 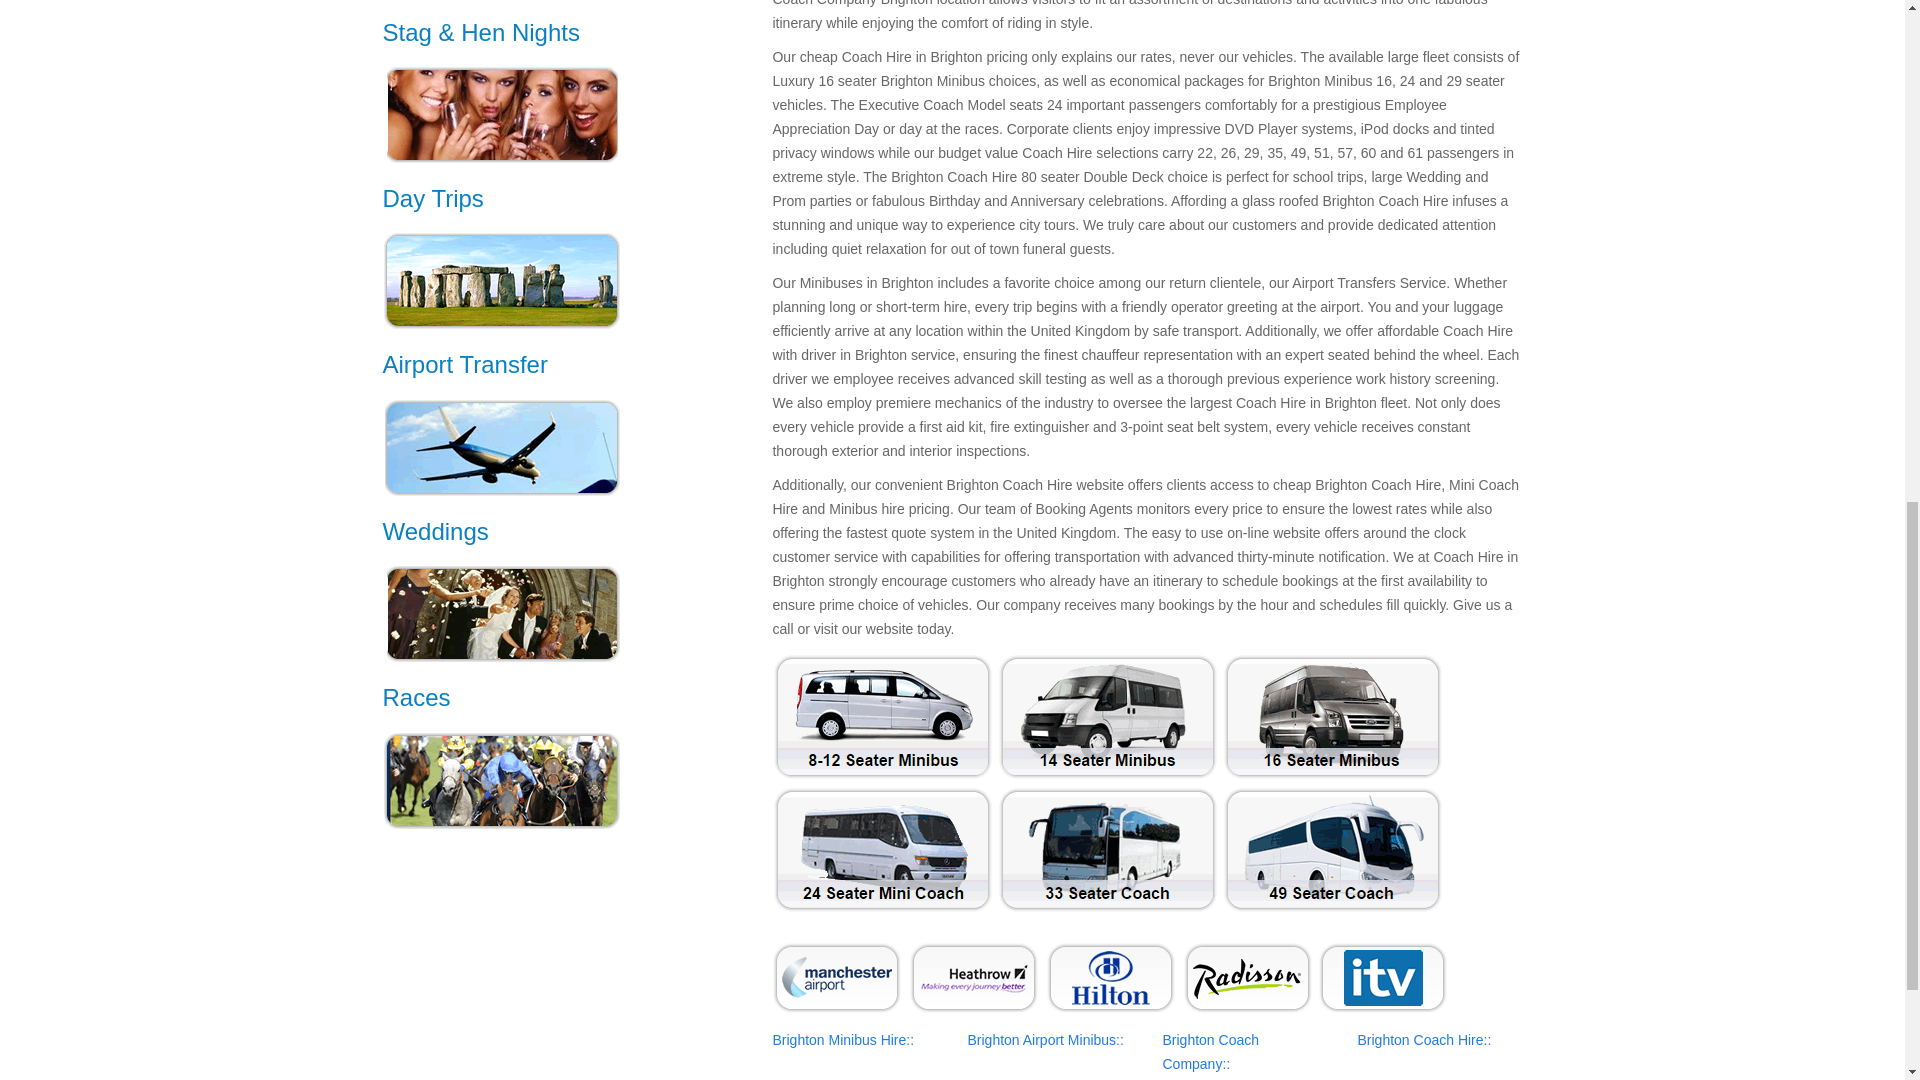 What do you see at coordinates (842, 1040) in the screenshot?
I see `Brighton Minibus Hire::` at bounding box center [842, 1040].